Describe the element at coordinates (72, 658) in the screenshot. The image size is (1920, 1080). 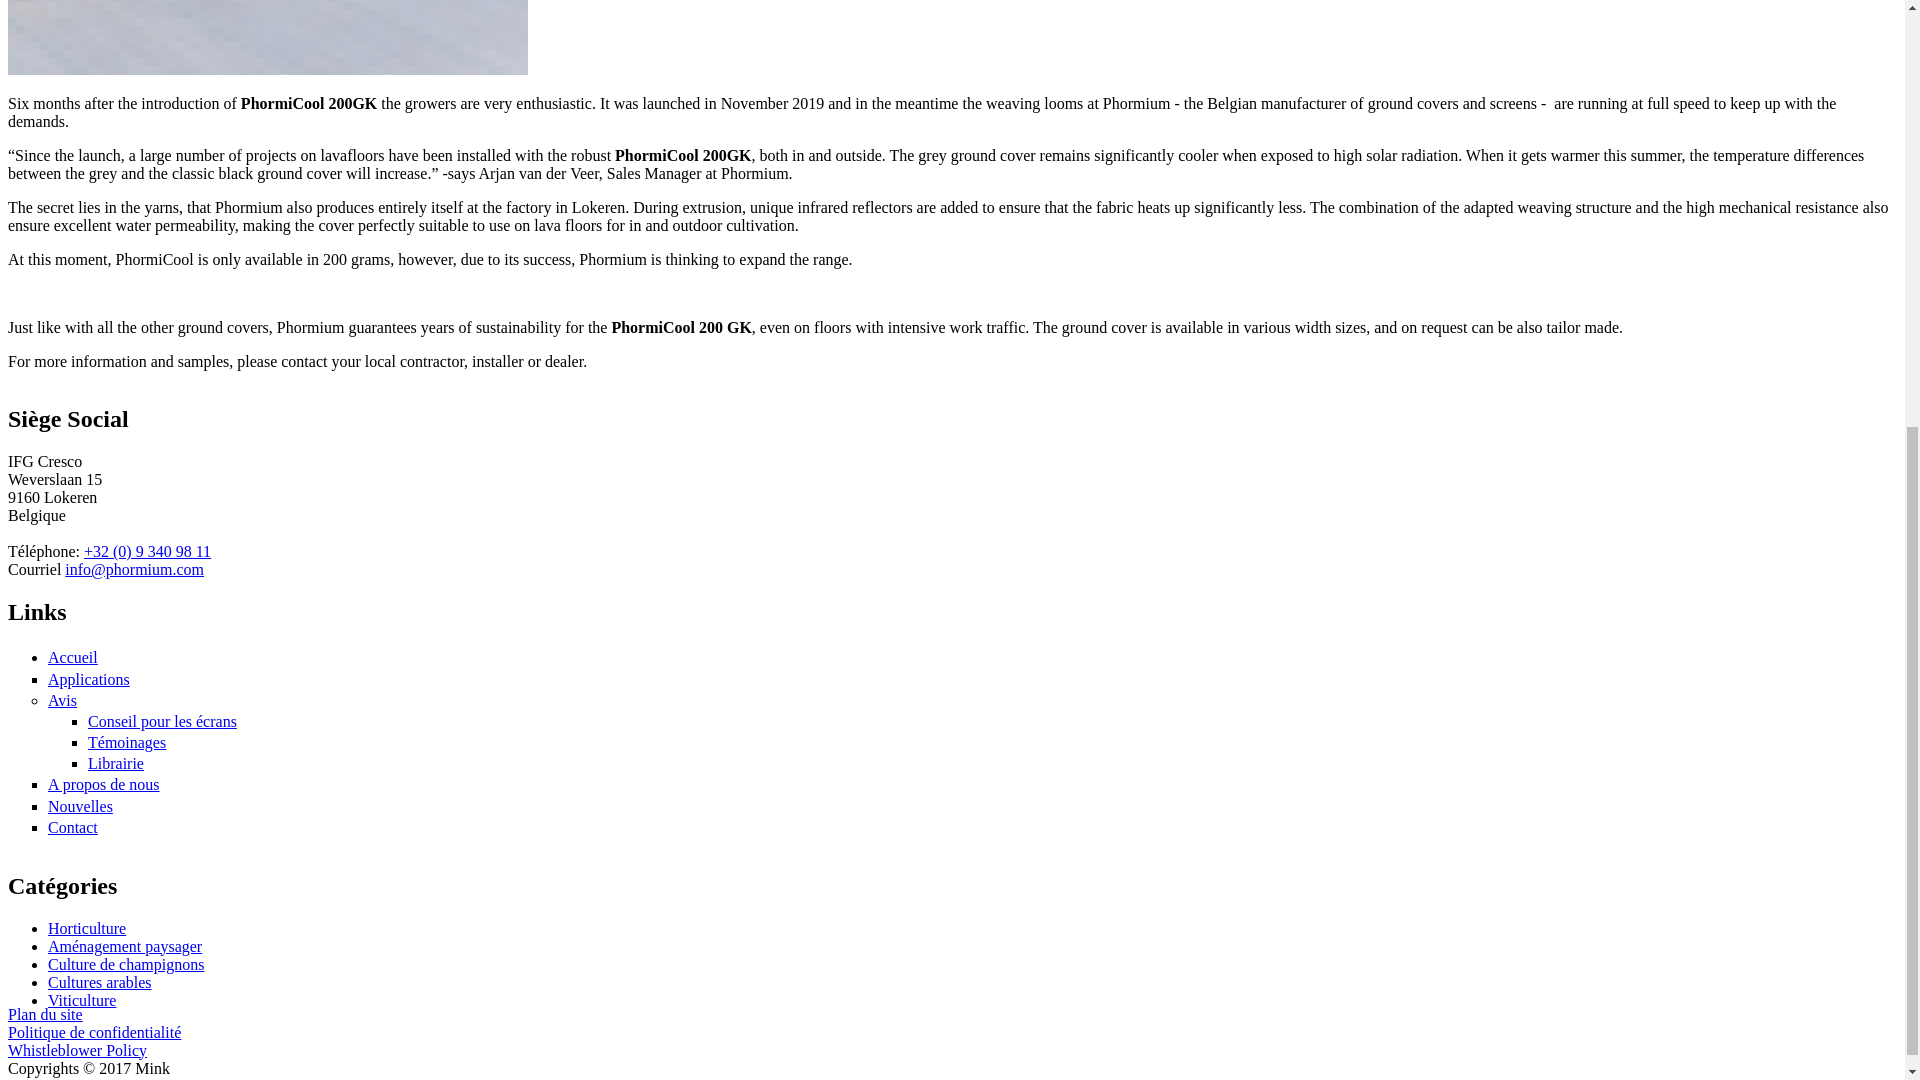
I see `Accueil` at that location.